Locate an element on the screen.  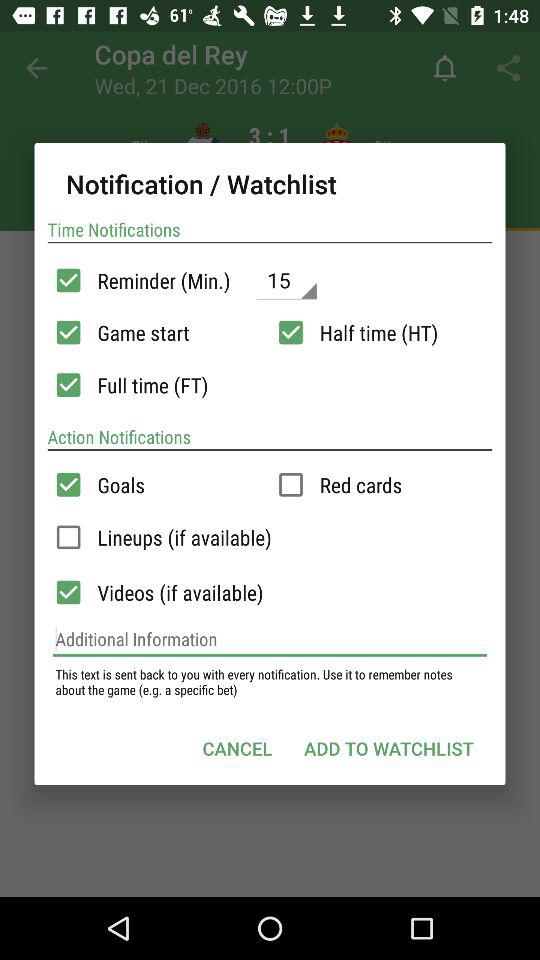
check off this option is located at coordinates (68, 537).